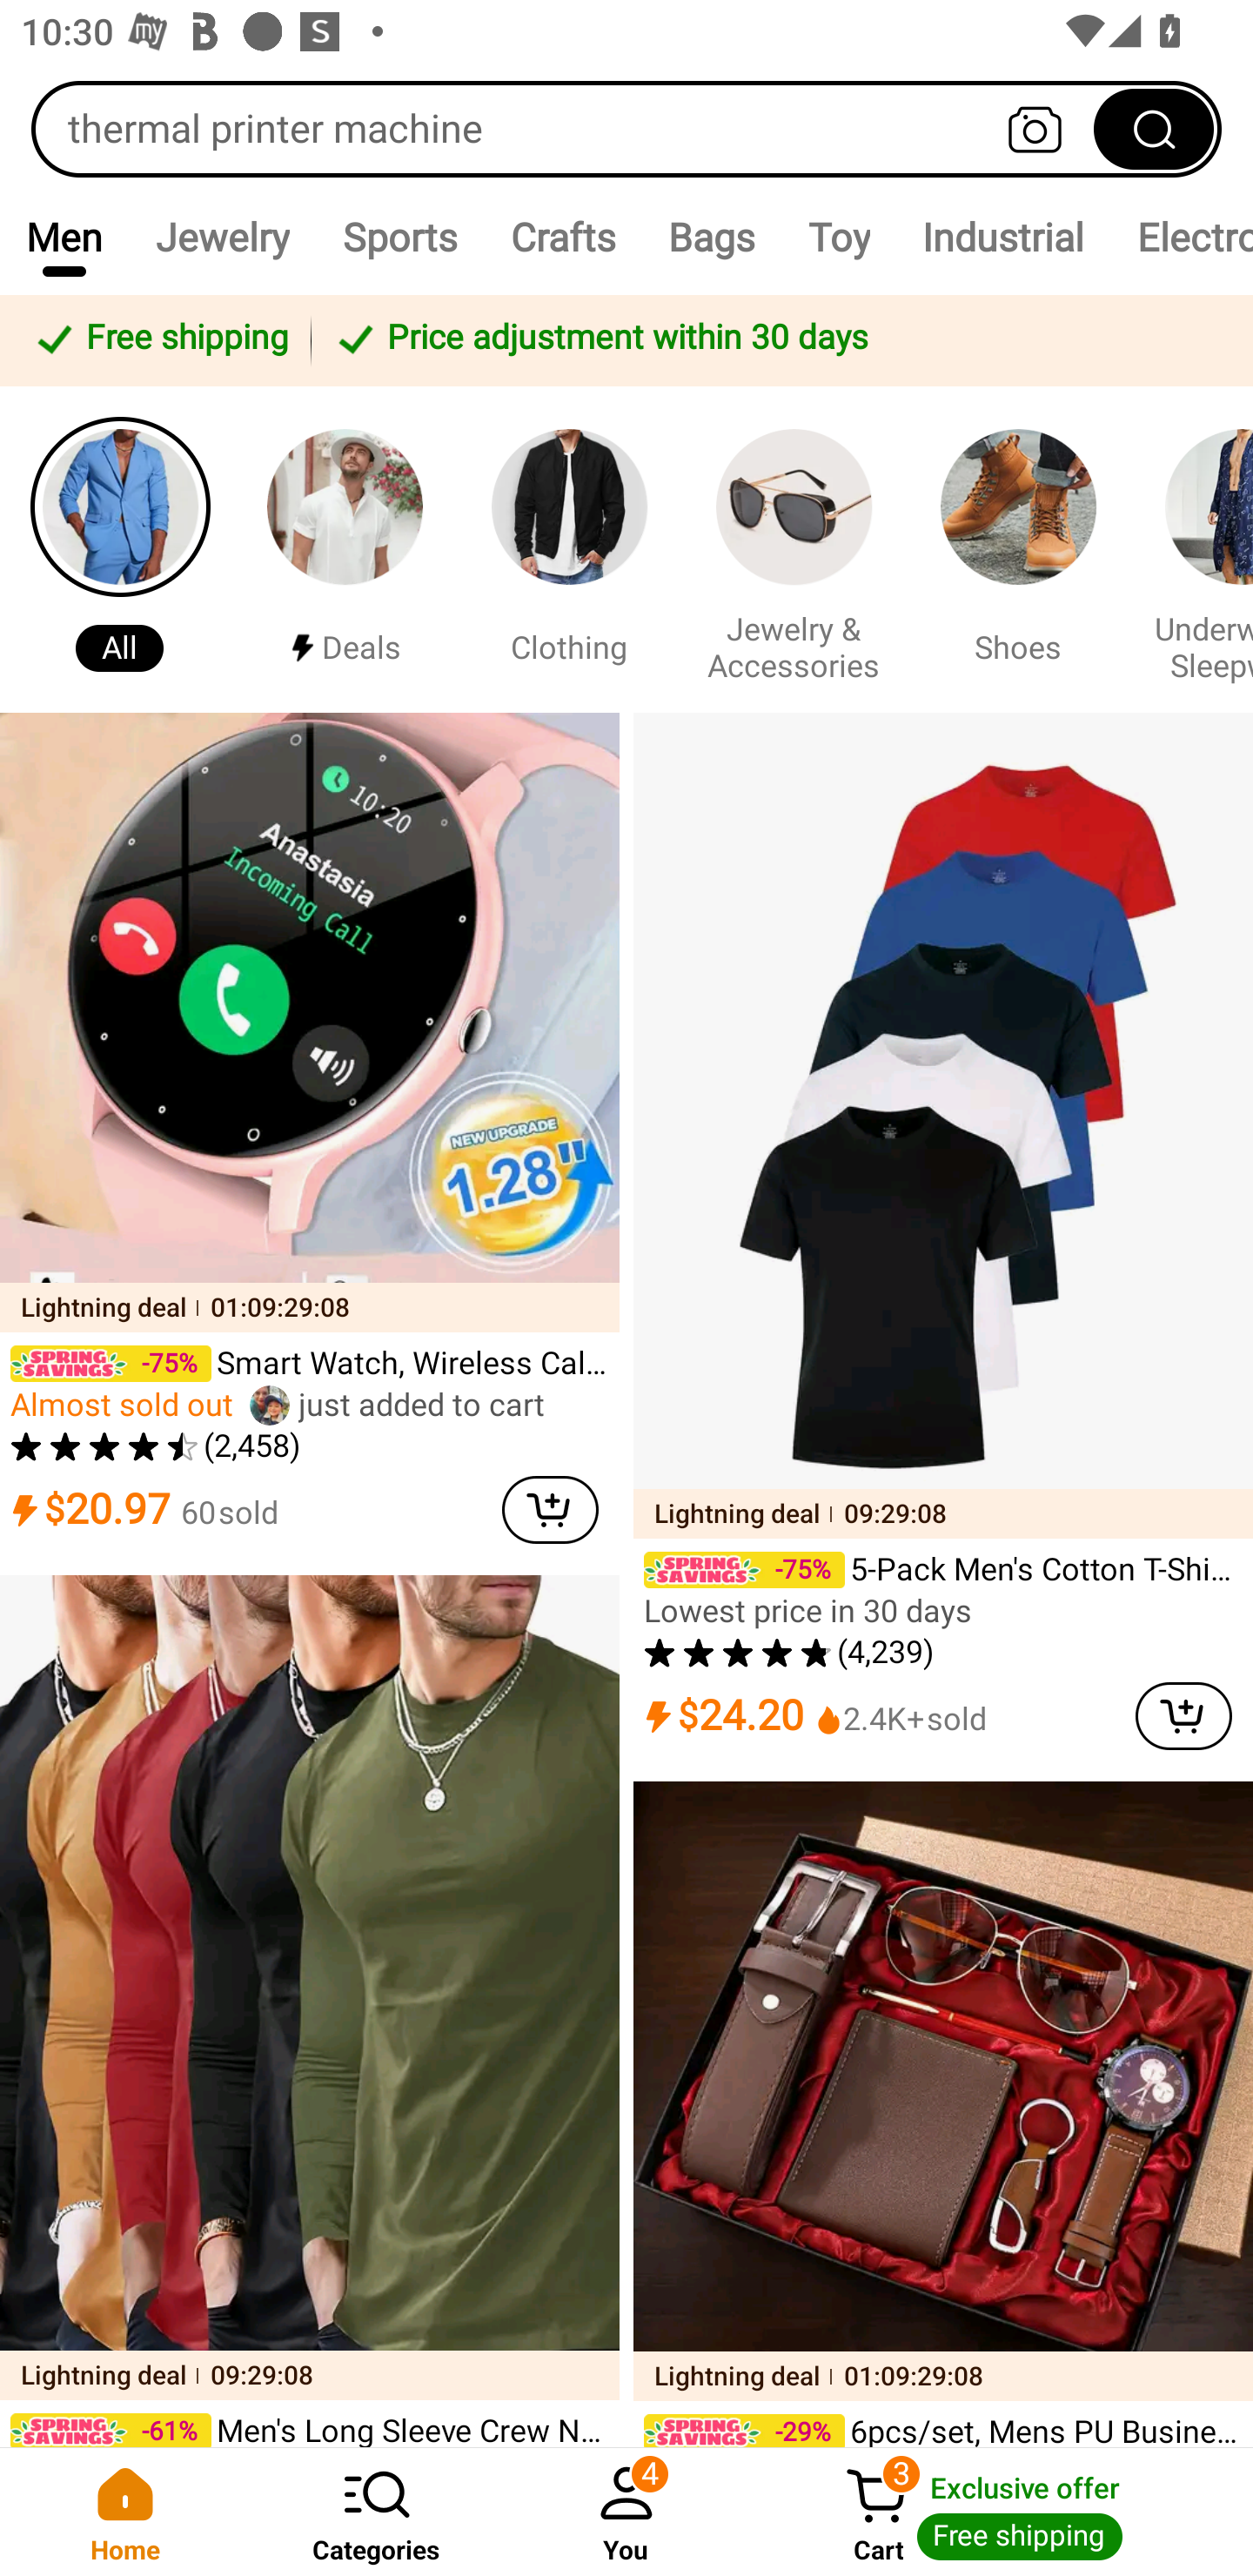 Image resolution: width=1253 pixels, height=2576 pixels. I want to click on Free shipping, so click(160, 339).